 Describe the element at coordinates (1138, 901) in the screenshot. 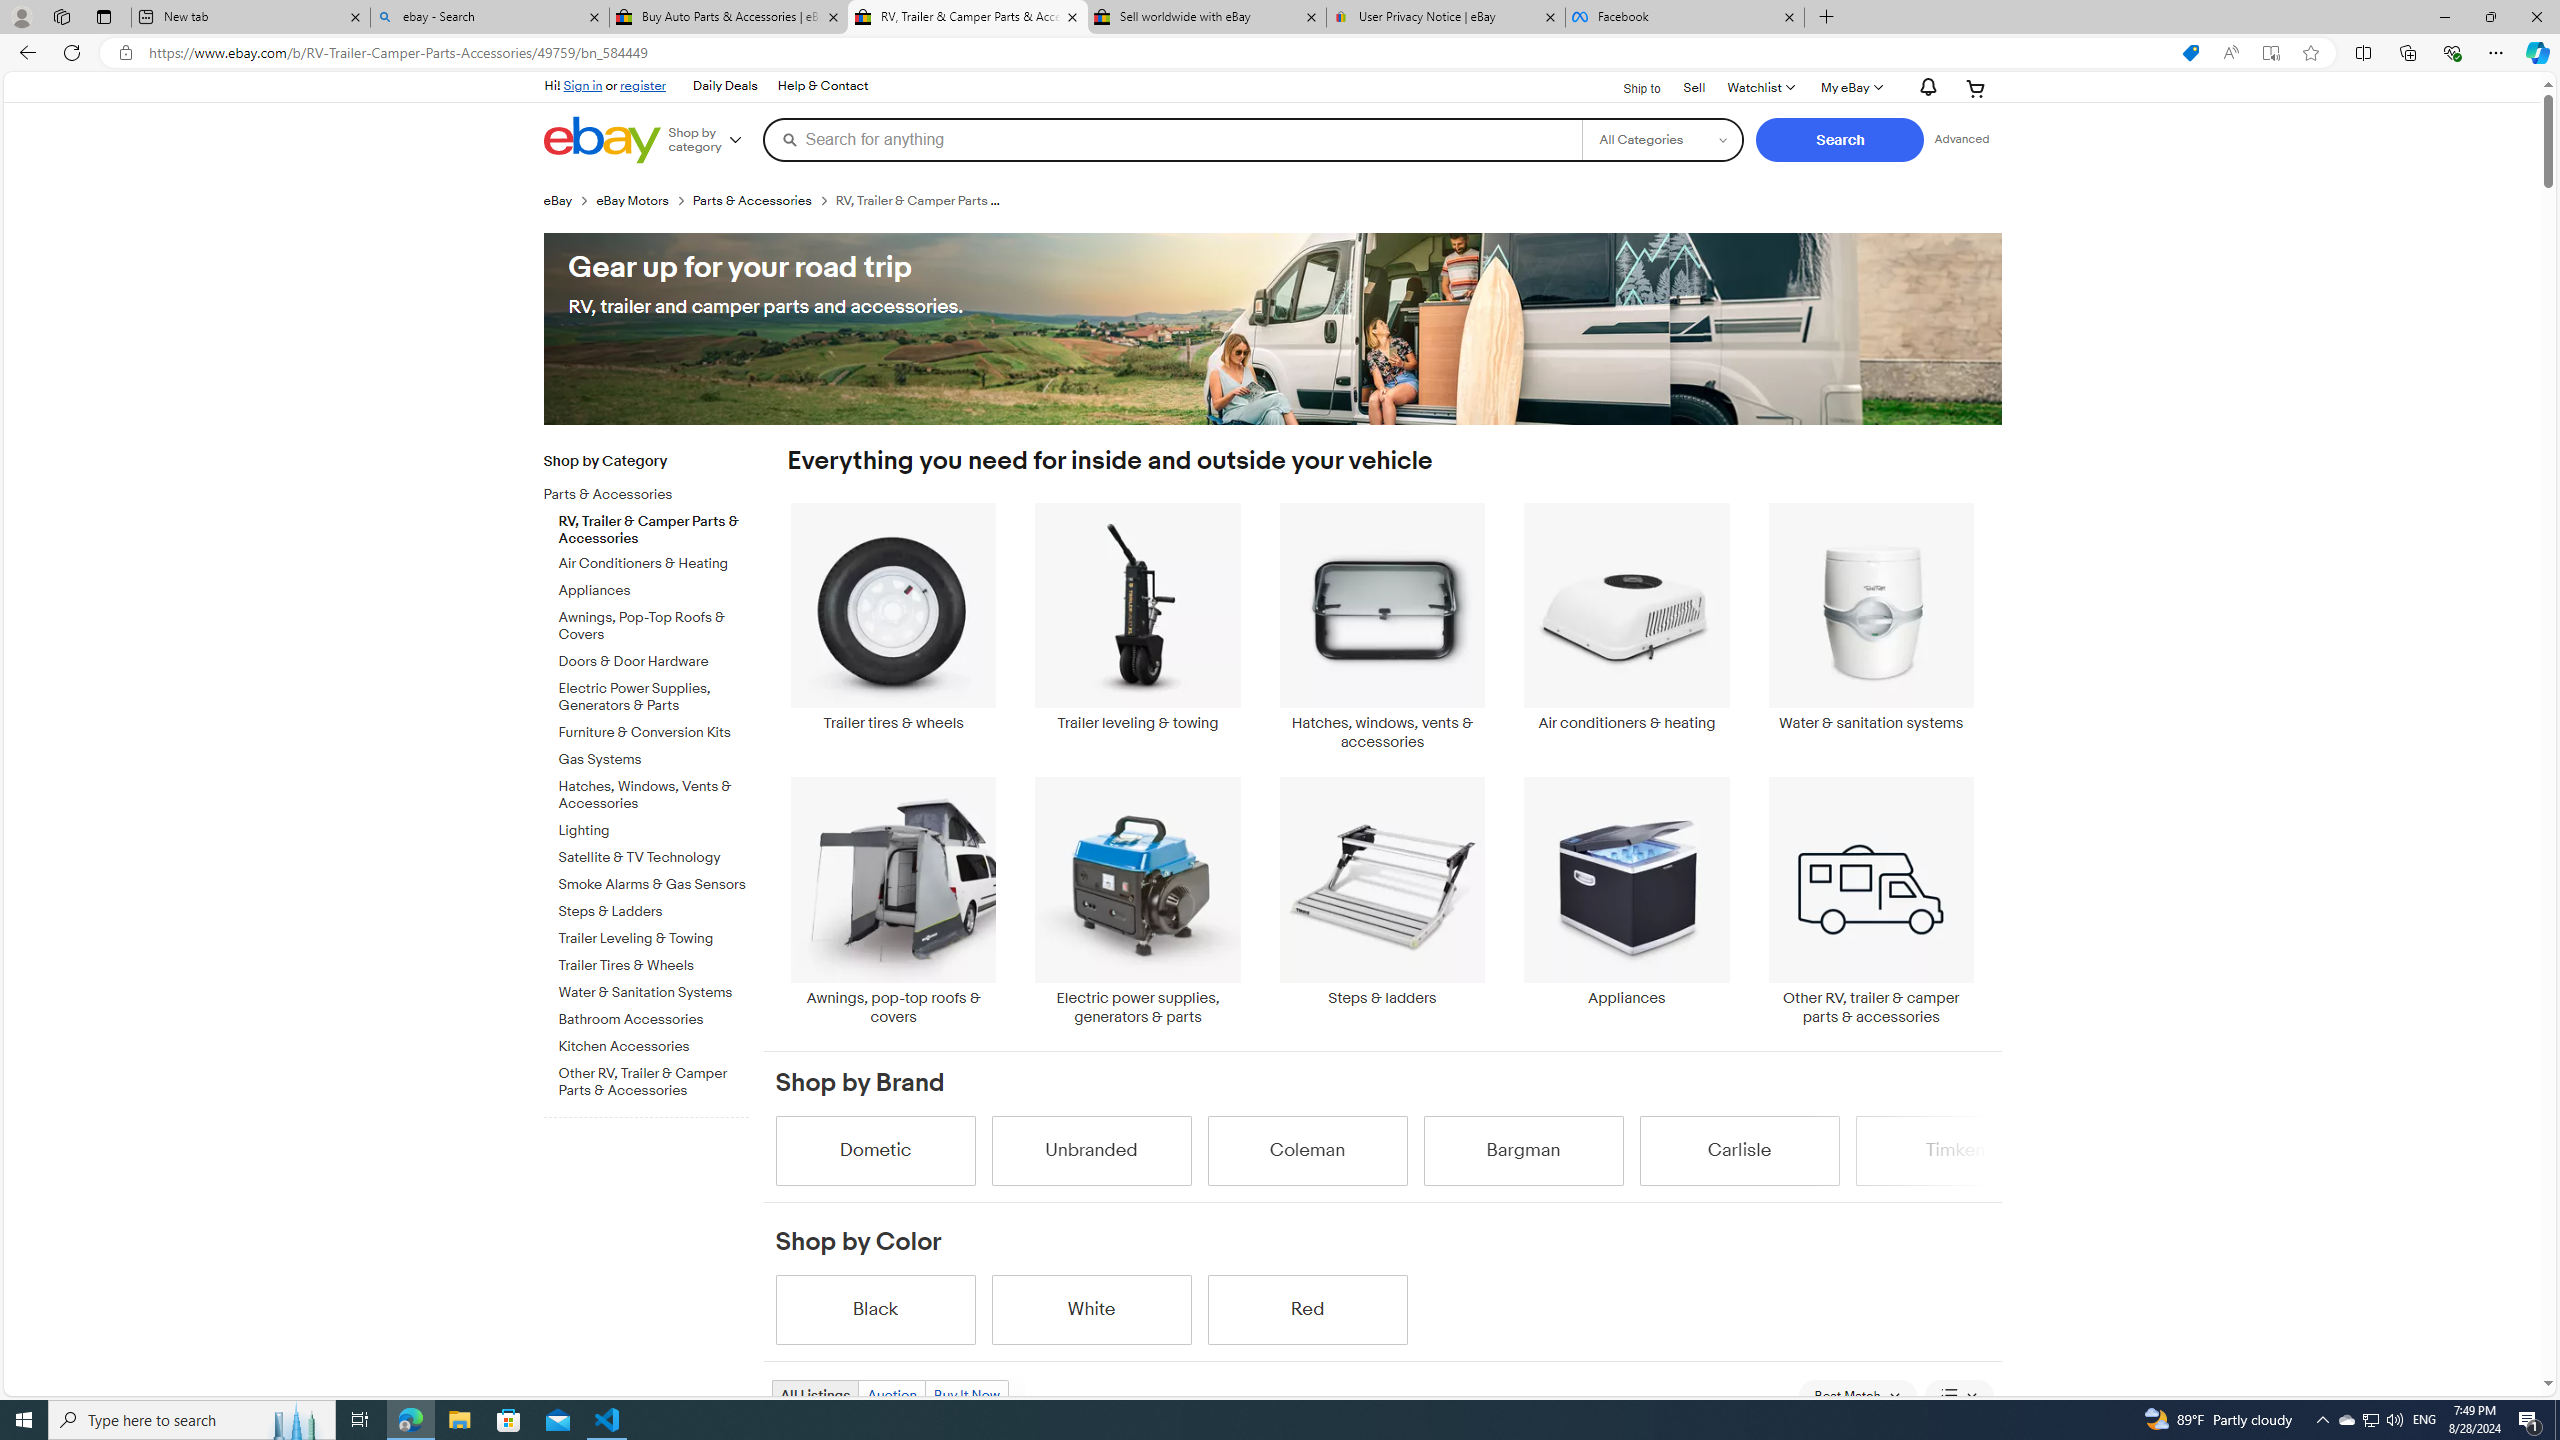

I see `Electric power supplies, generators & parts` at that location.